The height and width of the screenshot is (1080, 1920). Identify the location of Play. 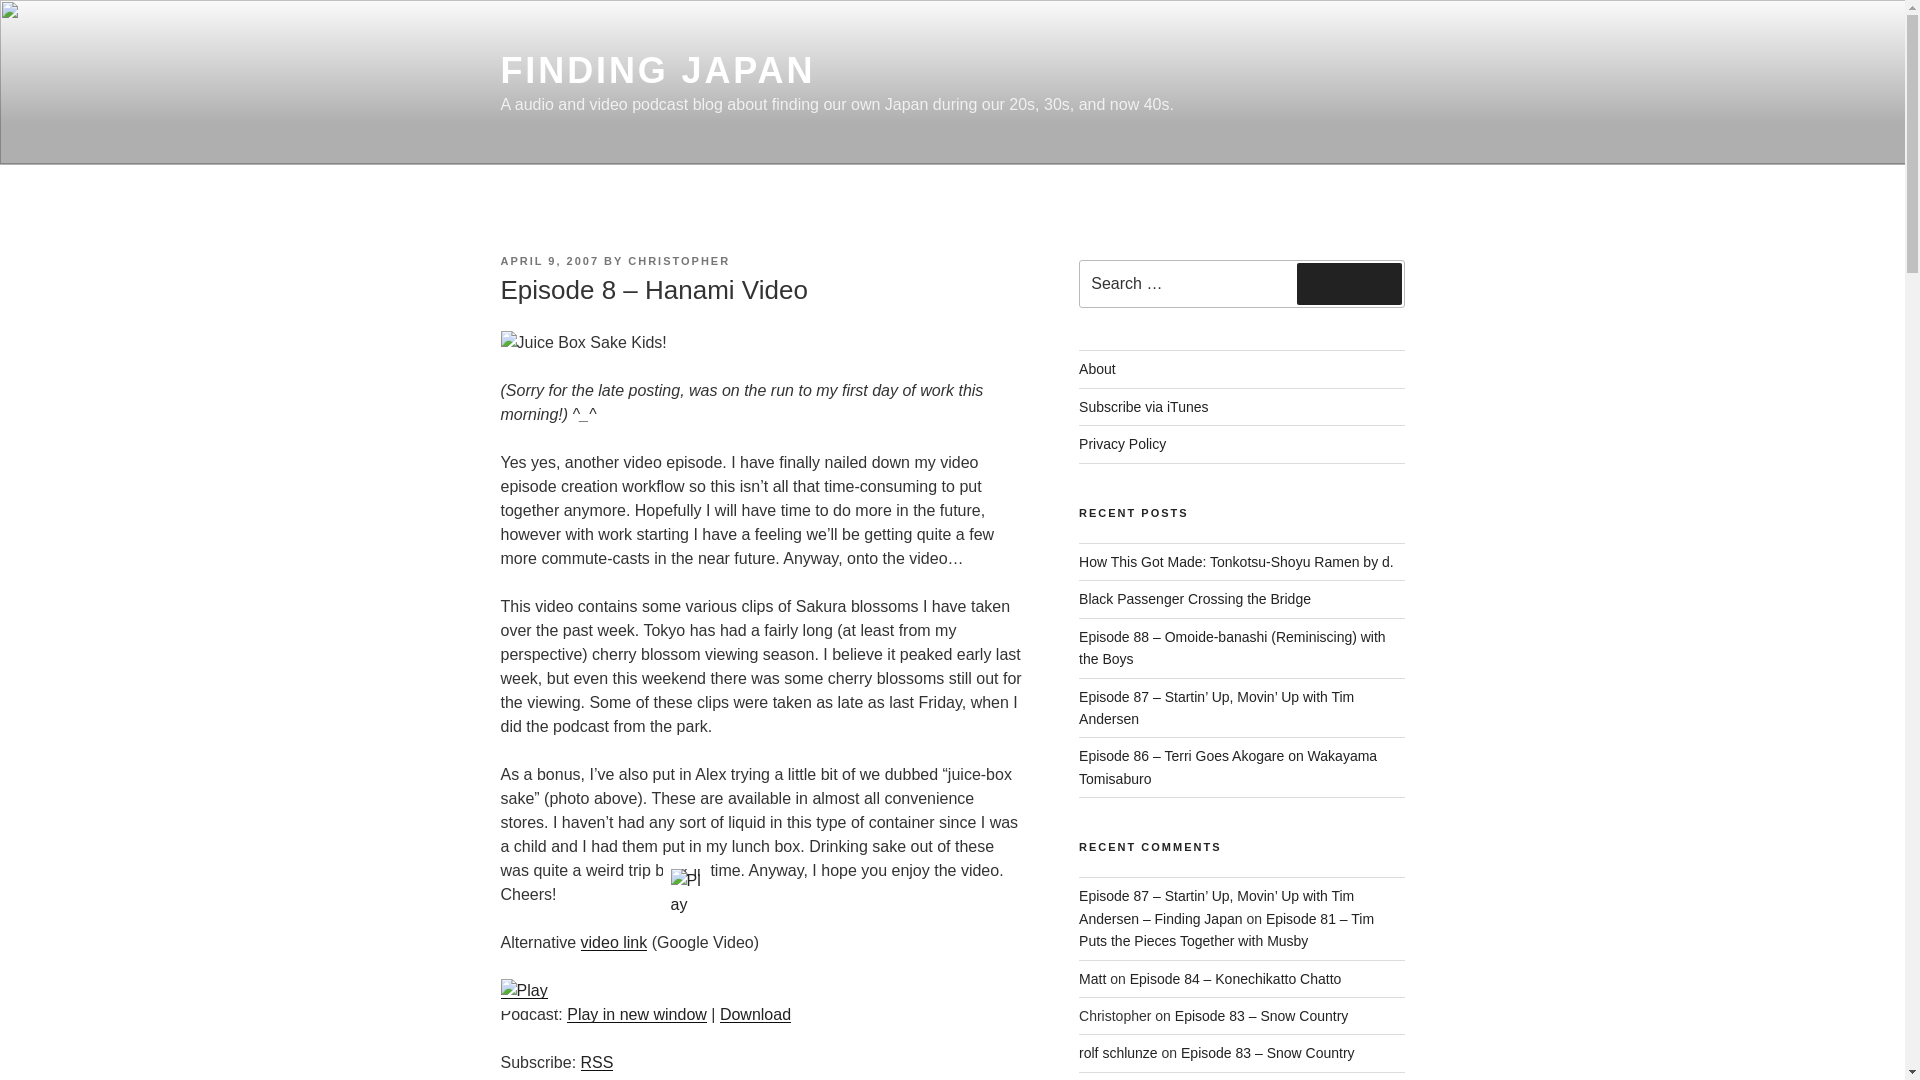
(685, 892).